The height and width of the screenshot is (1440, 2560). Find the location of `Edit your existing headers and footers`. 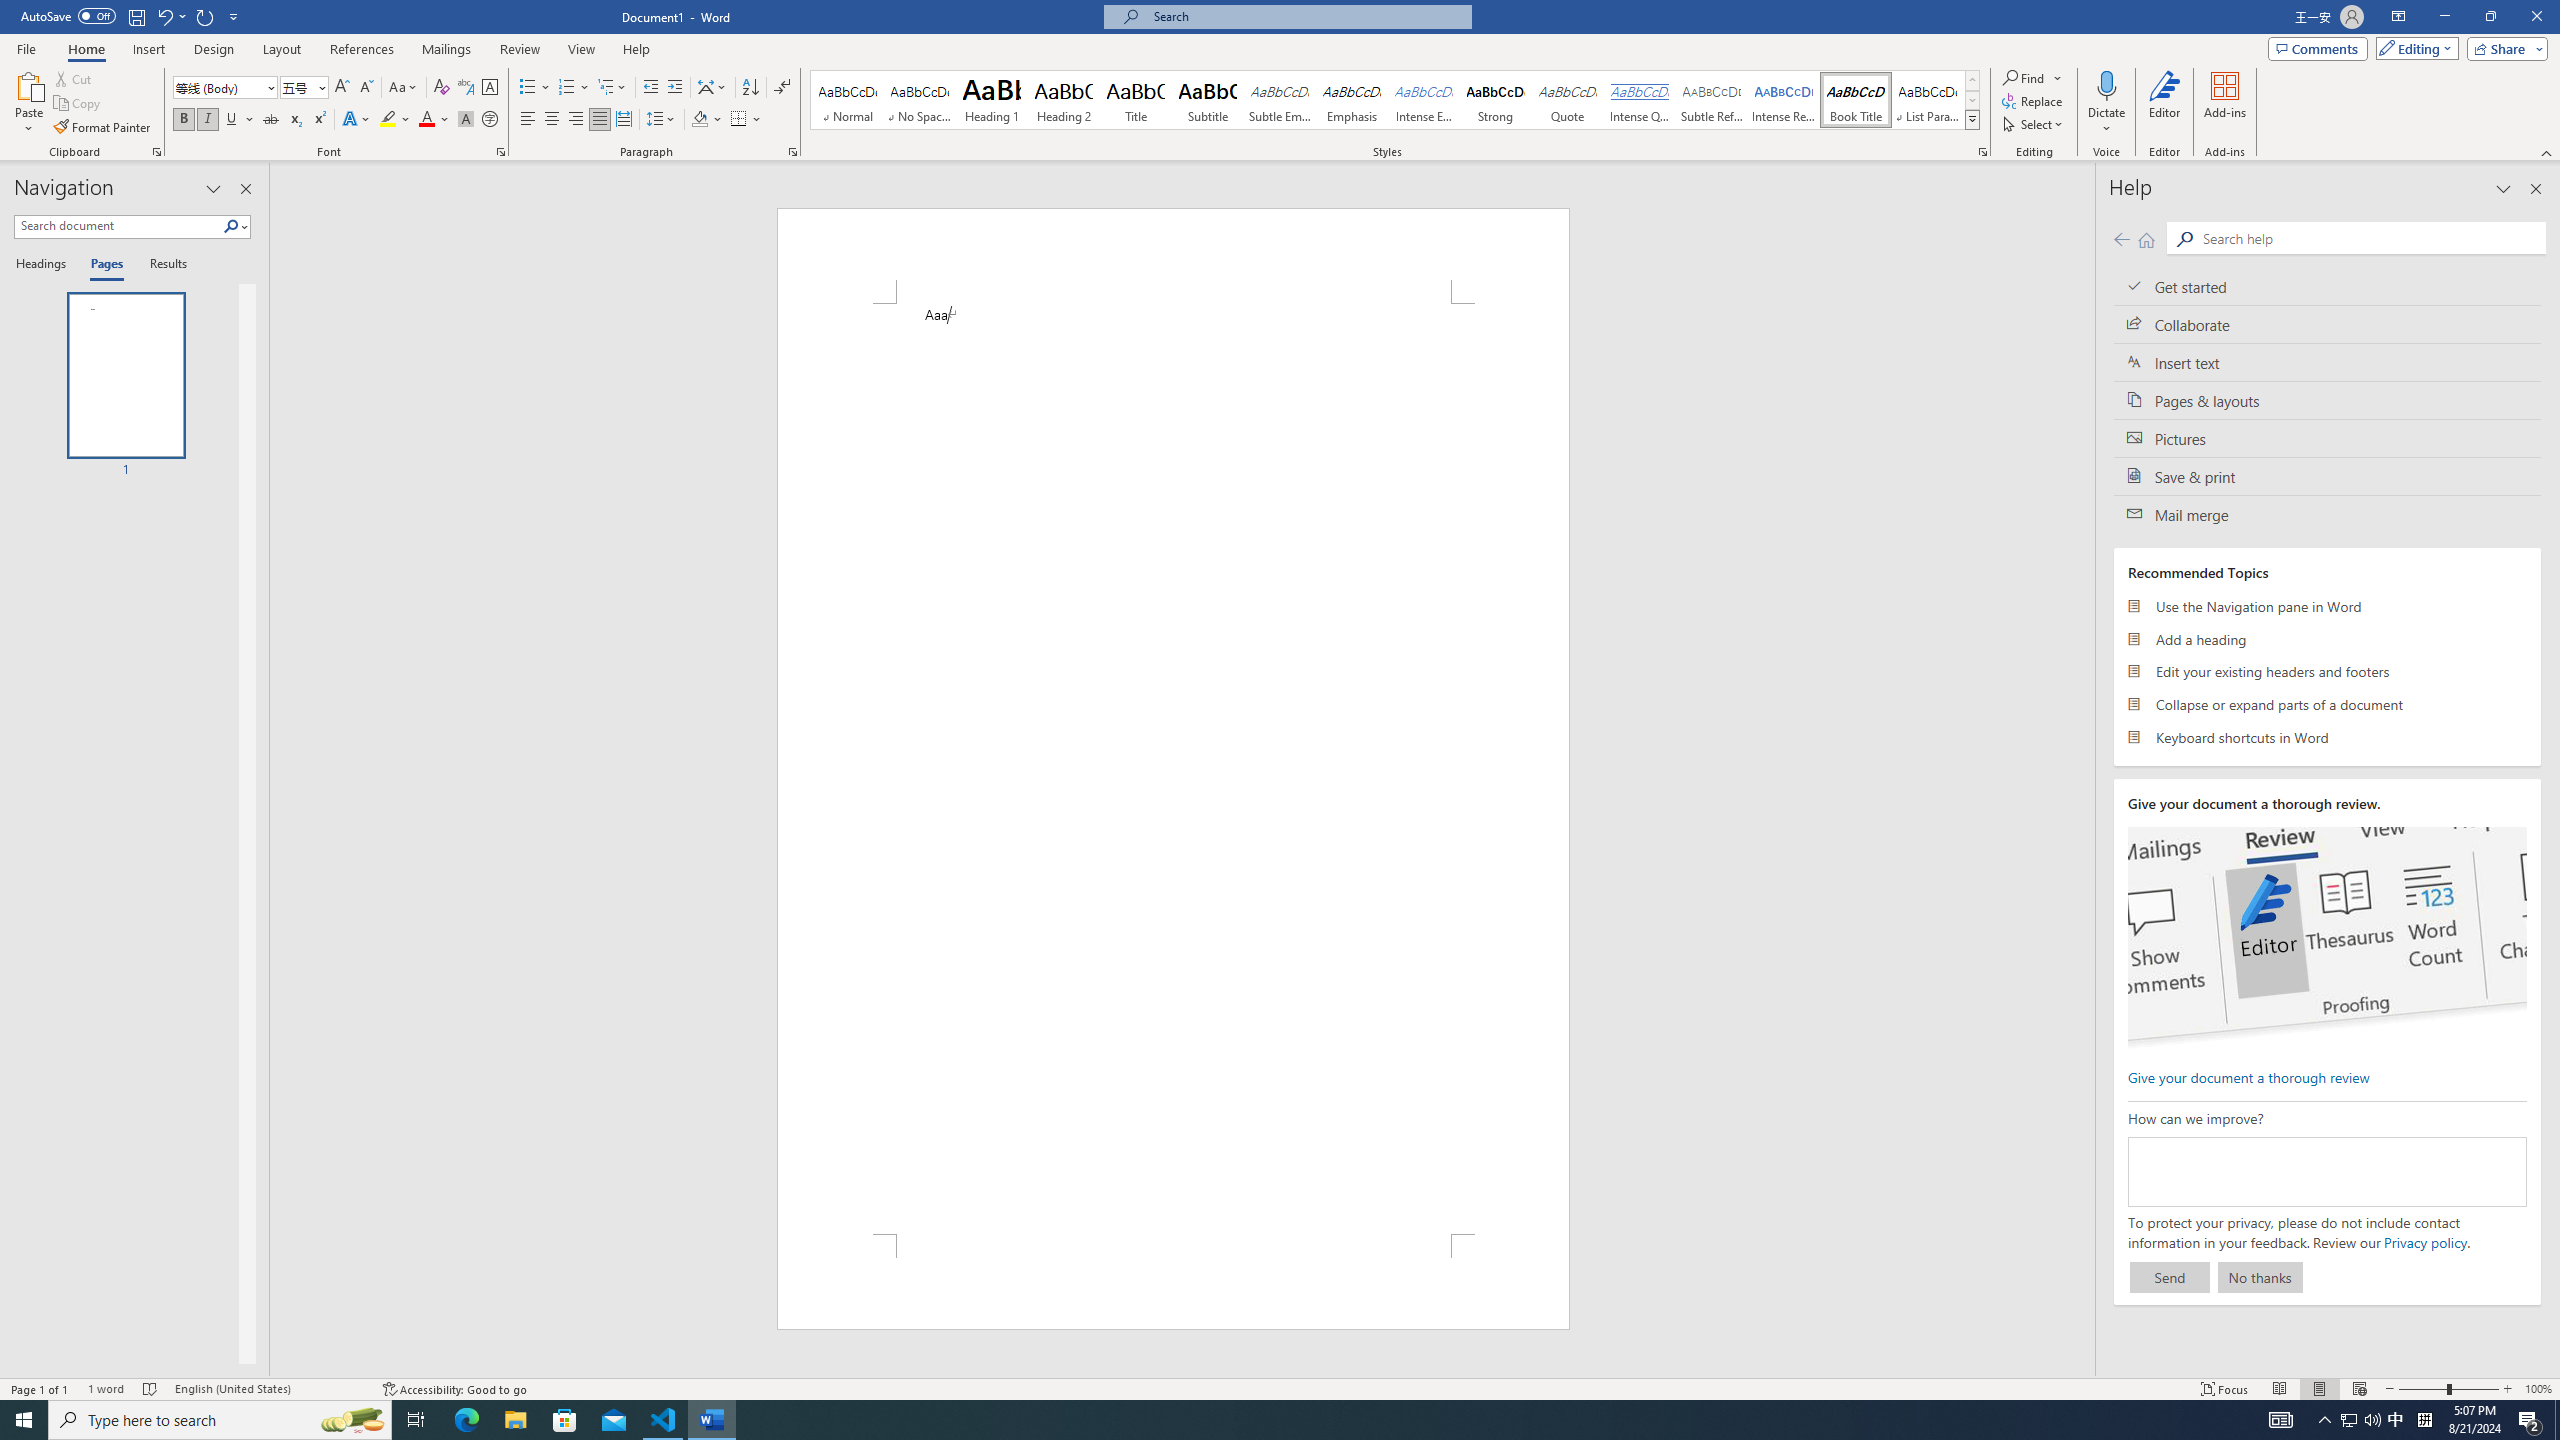

Edit your existing headers and footers is located at coordinates (2328, 672).